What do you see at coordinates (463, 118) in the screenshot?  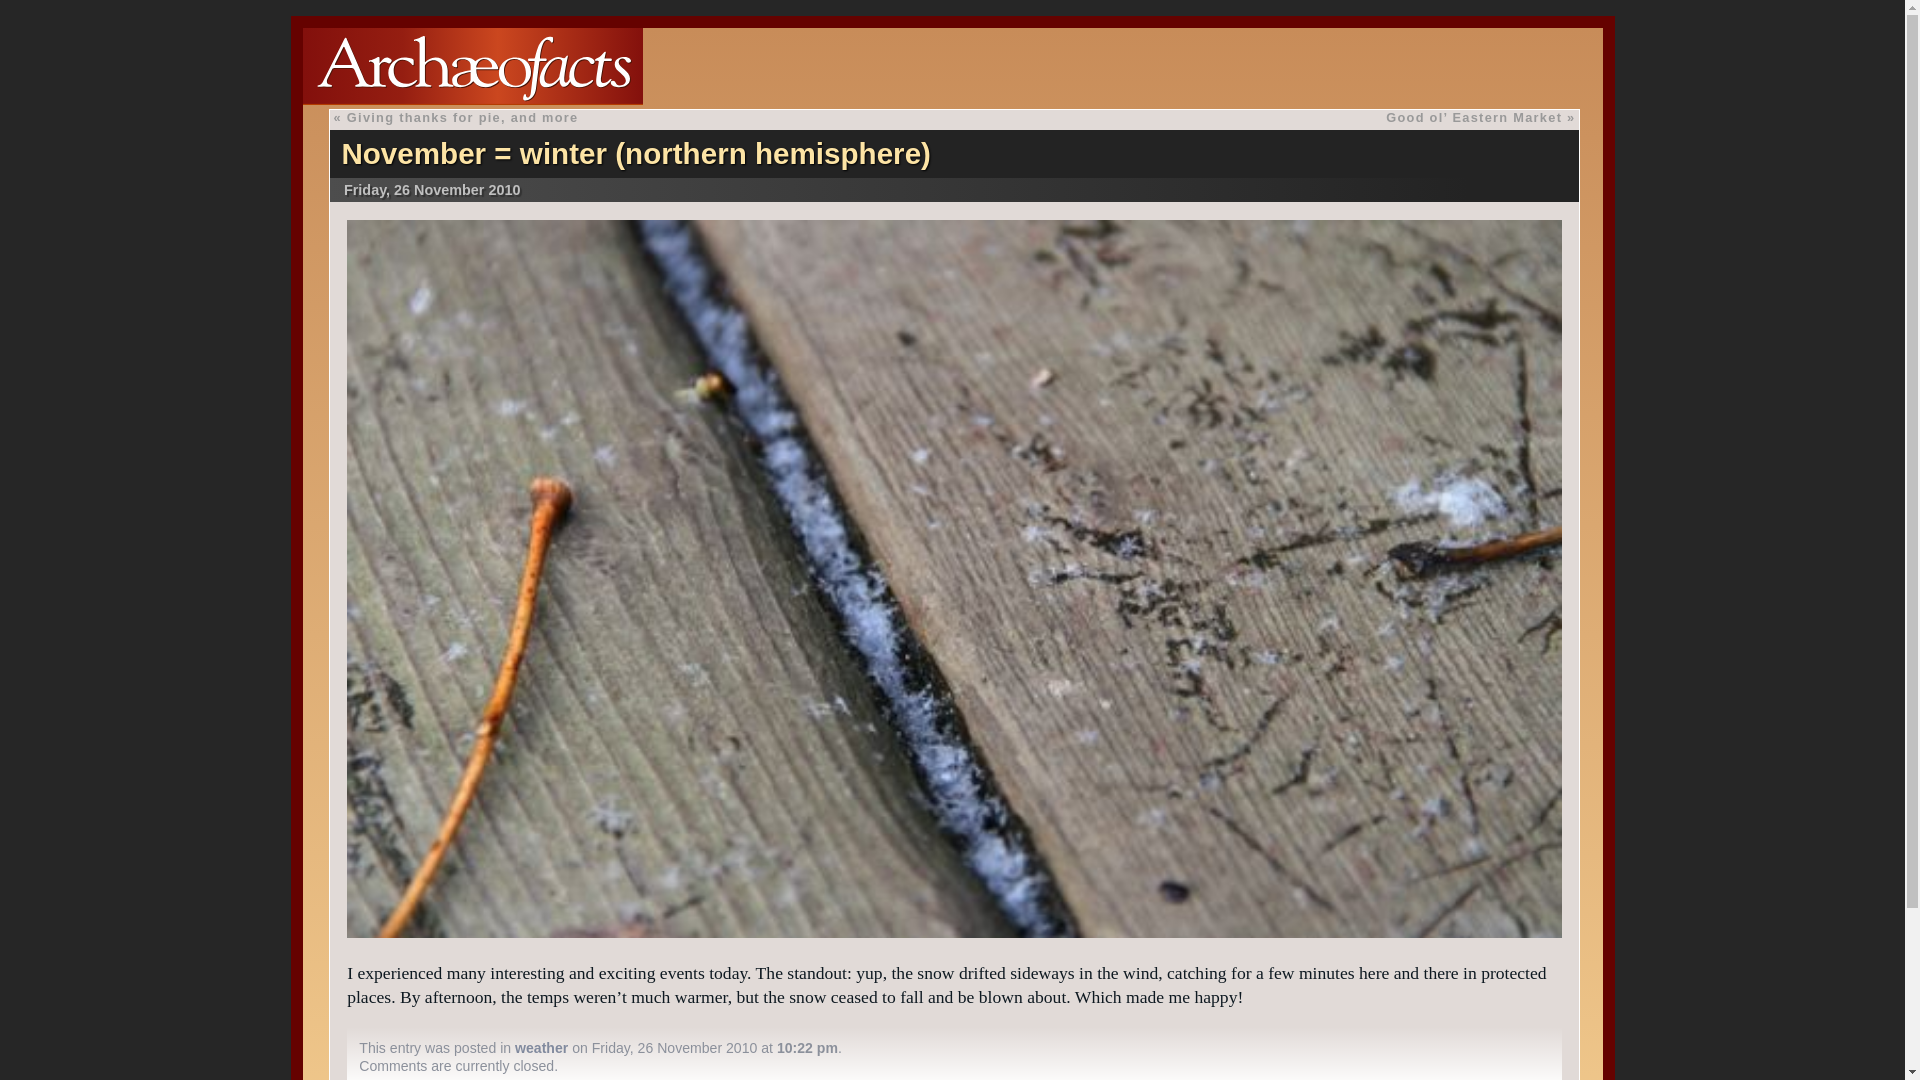 I see `Giving thanks for pie, and more` at bounding box center [463, 118].